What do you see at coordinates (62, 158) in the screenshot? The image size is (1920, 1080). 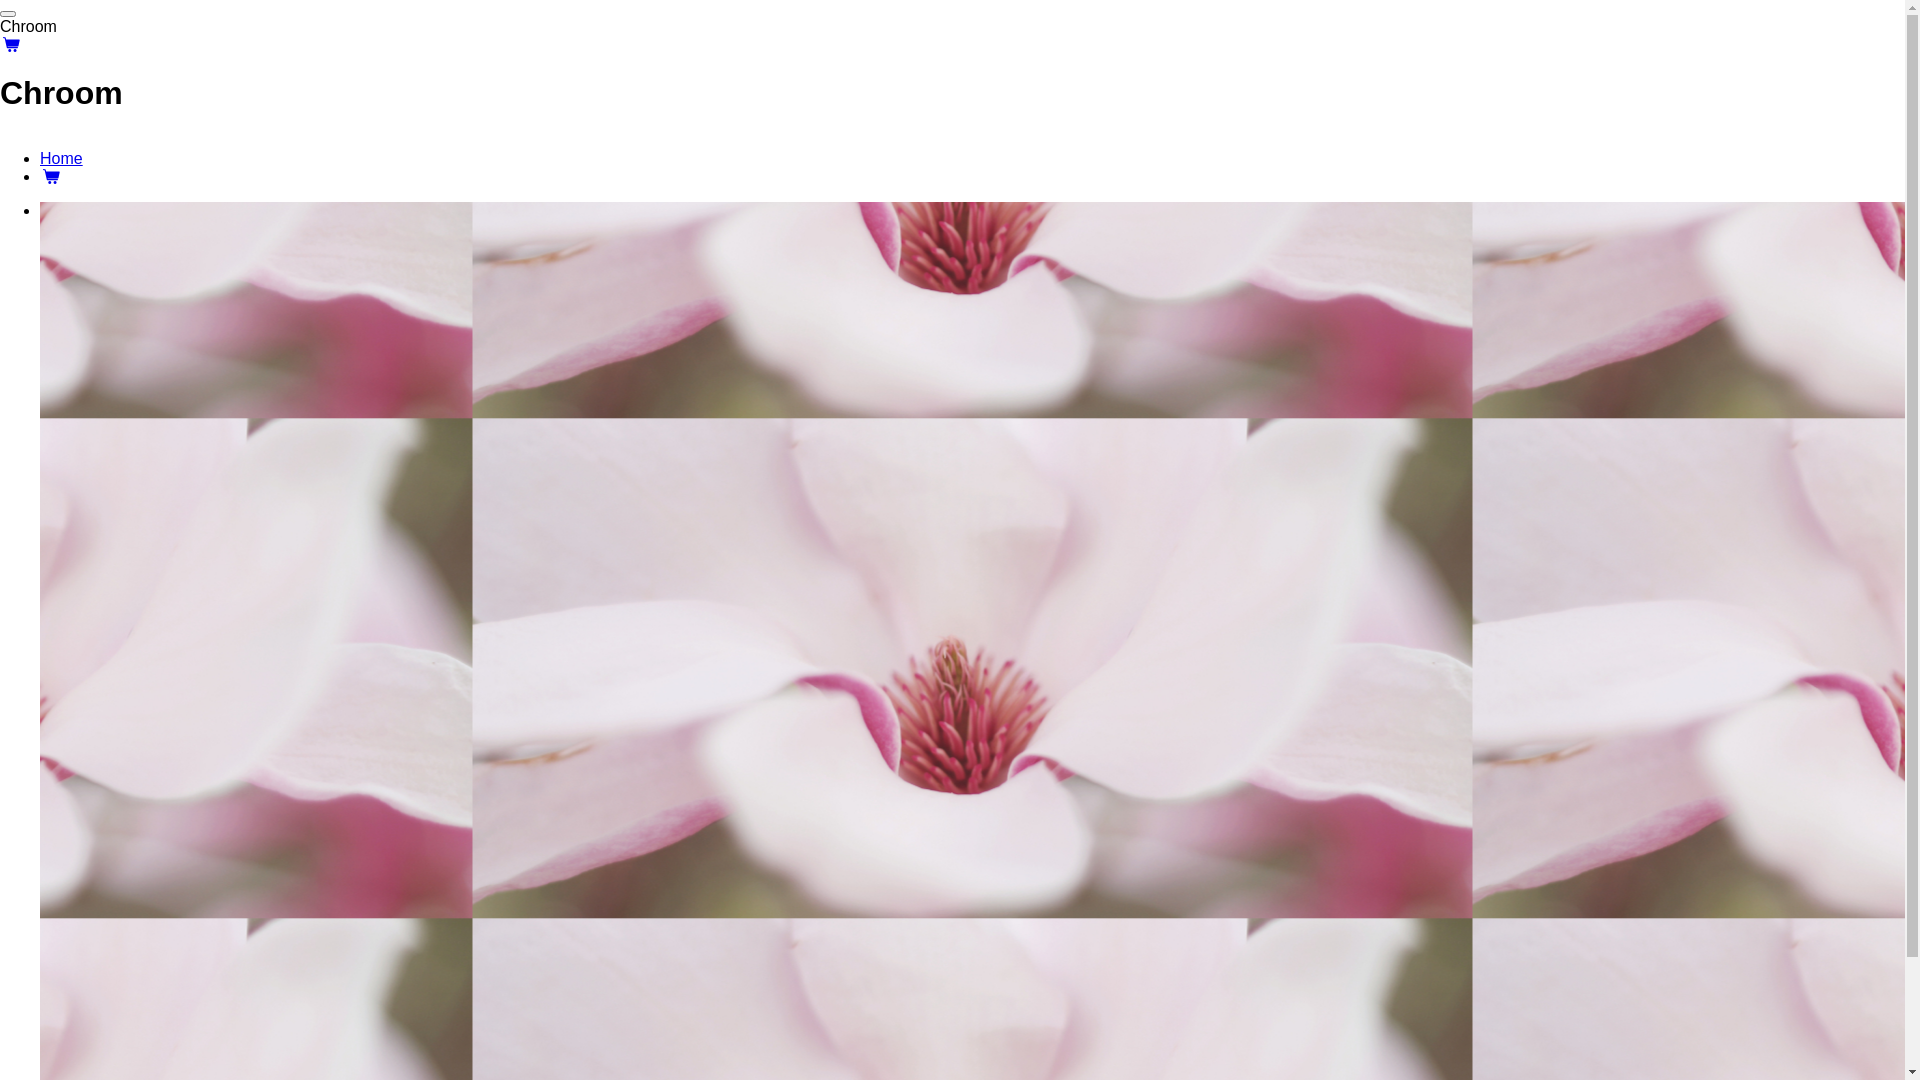 I see `Home` at bounding box center [62, 158].